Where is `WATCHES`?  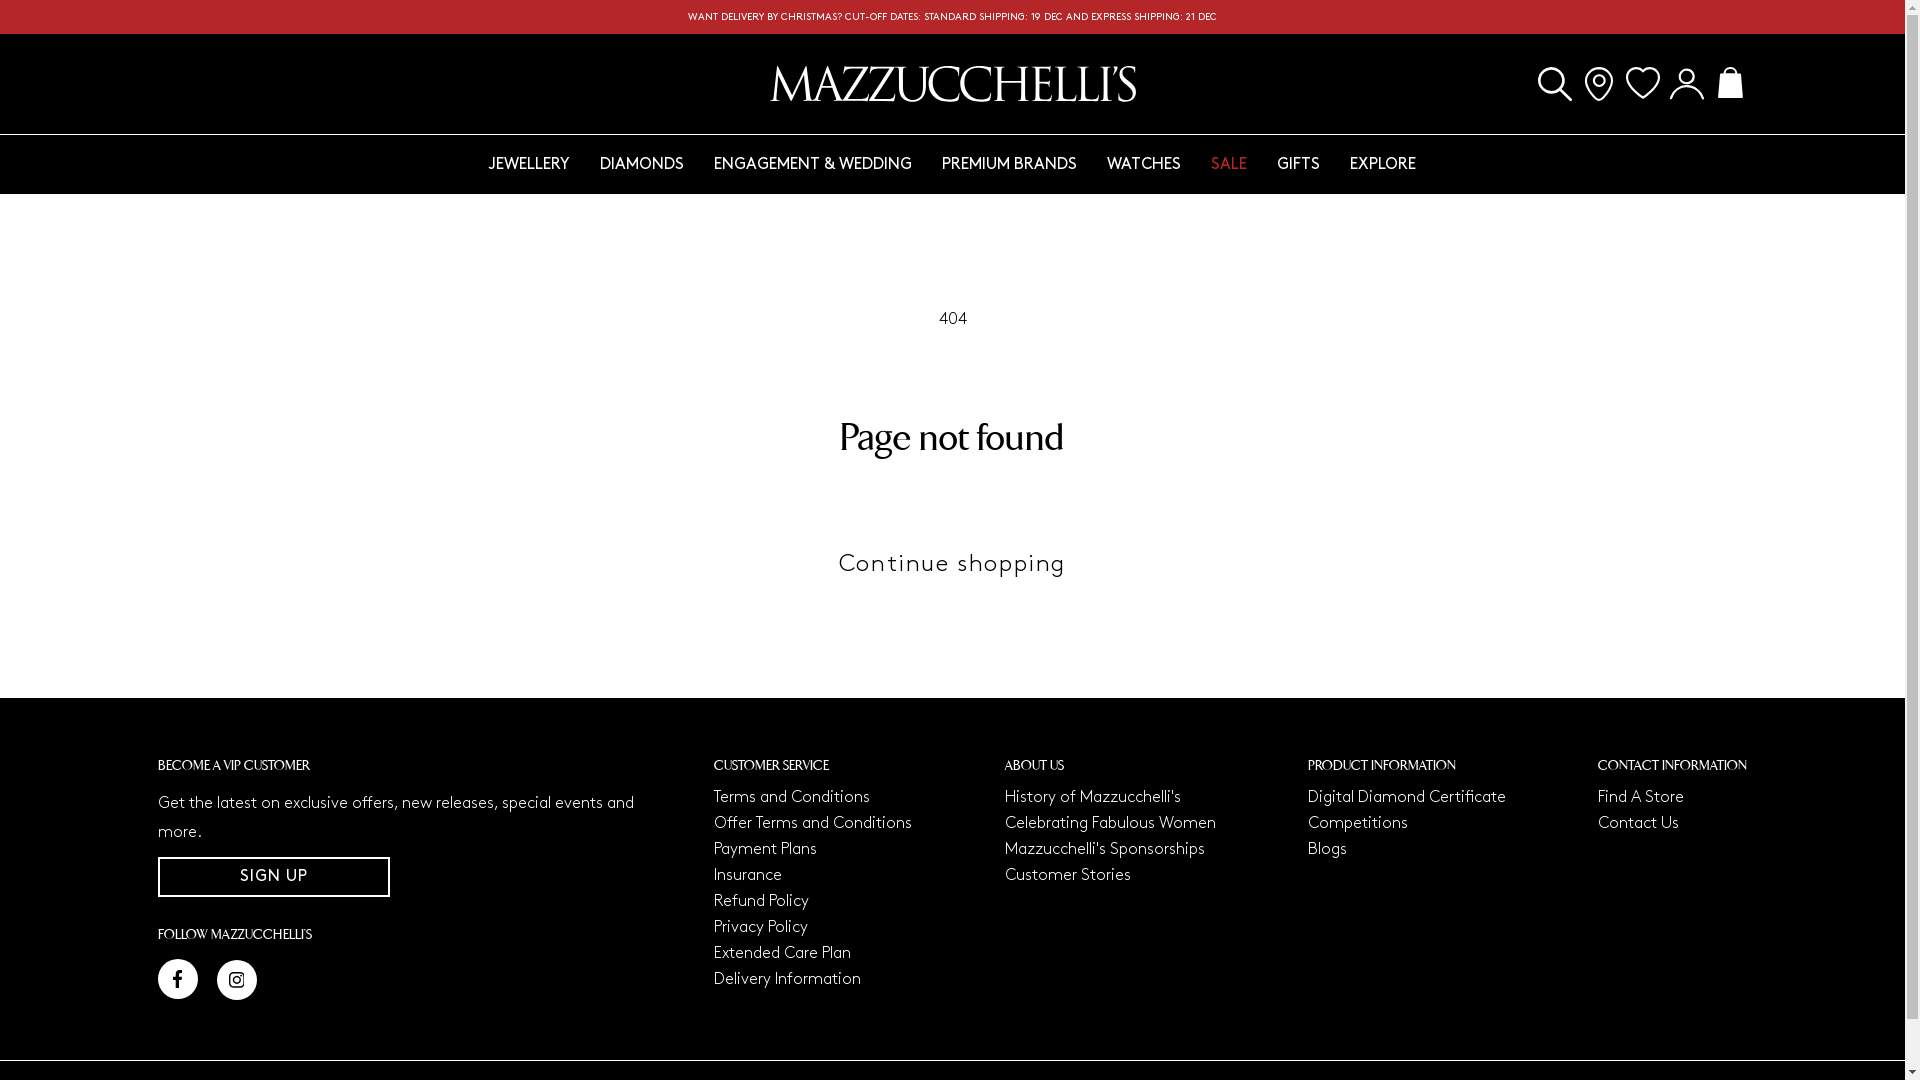
WATCHES is located at coordinates (1144, 163).